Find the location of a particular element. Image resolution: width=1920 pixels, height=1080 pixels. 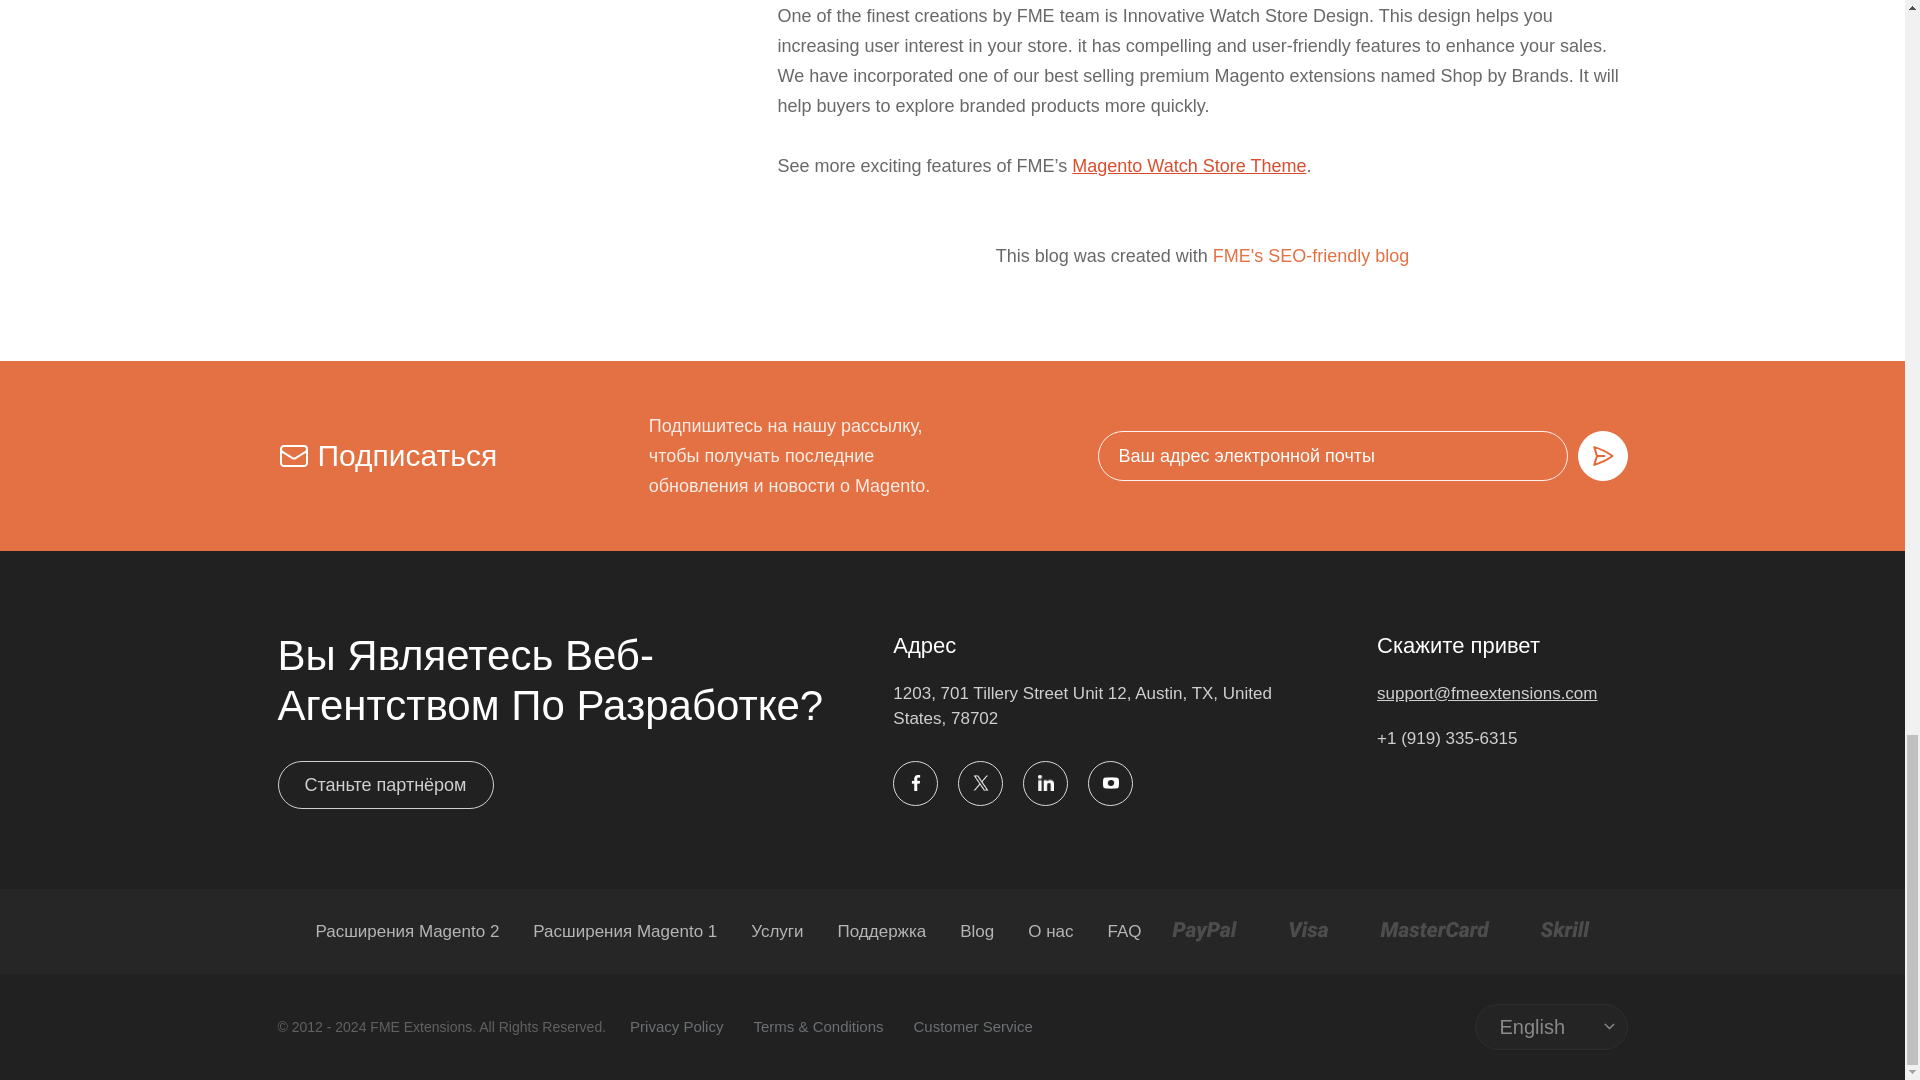

FAQ is located at coordinates (1124, 931).